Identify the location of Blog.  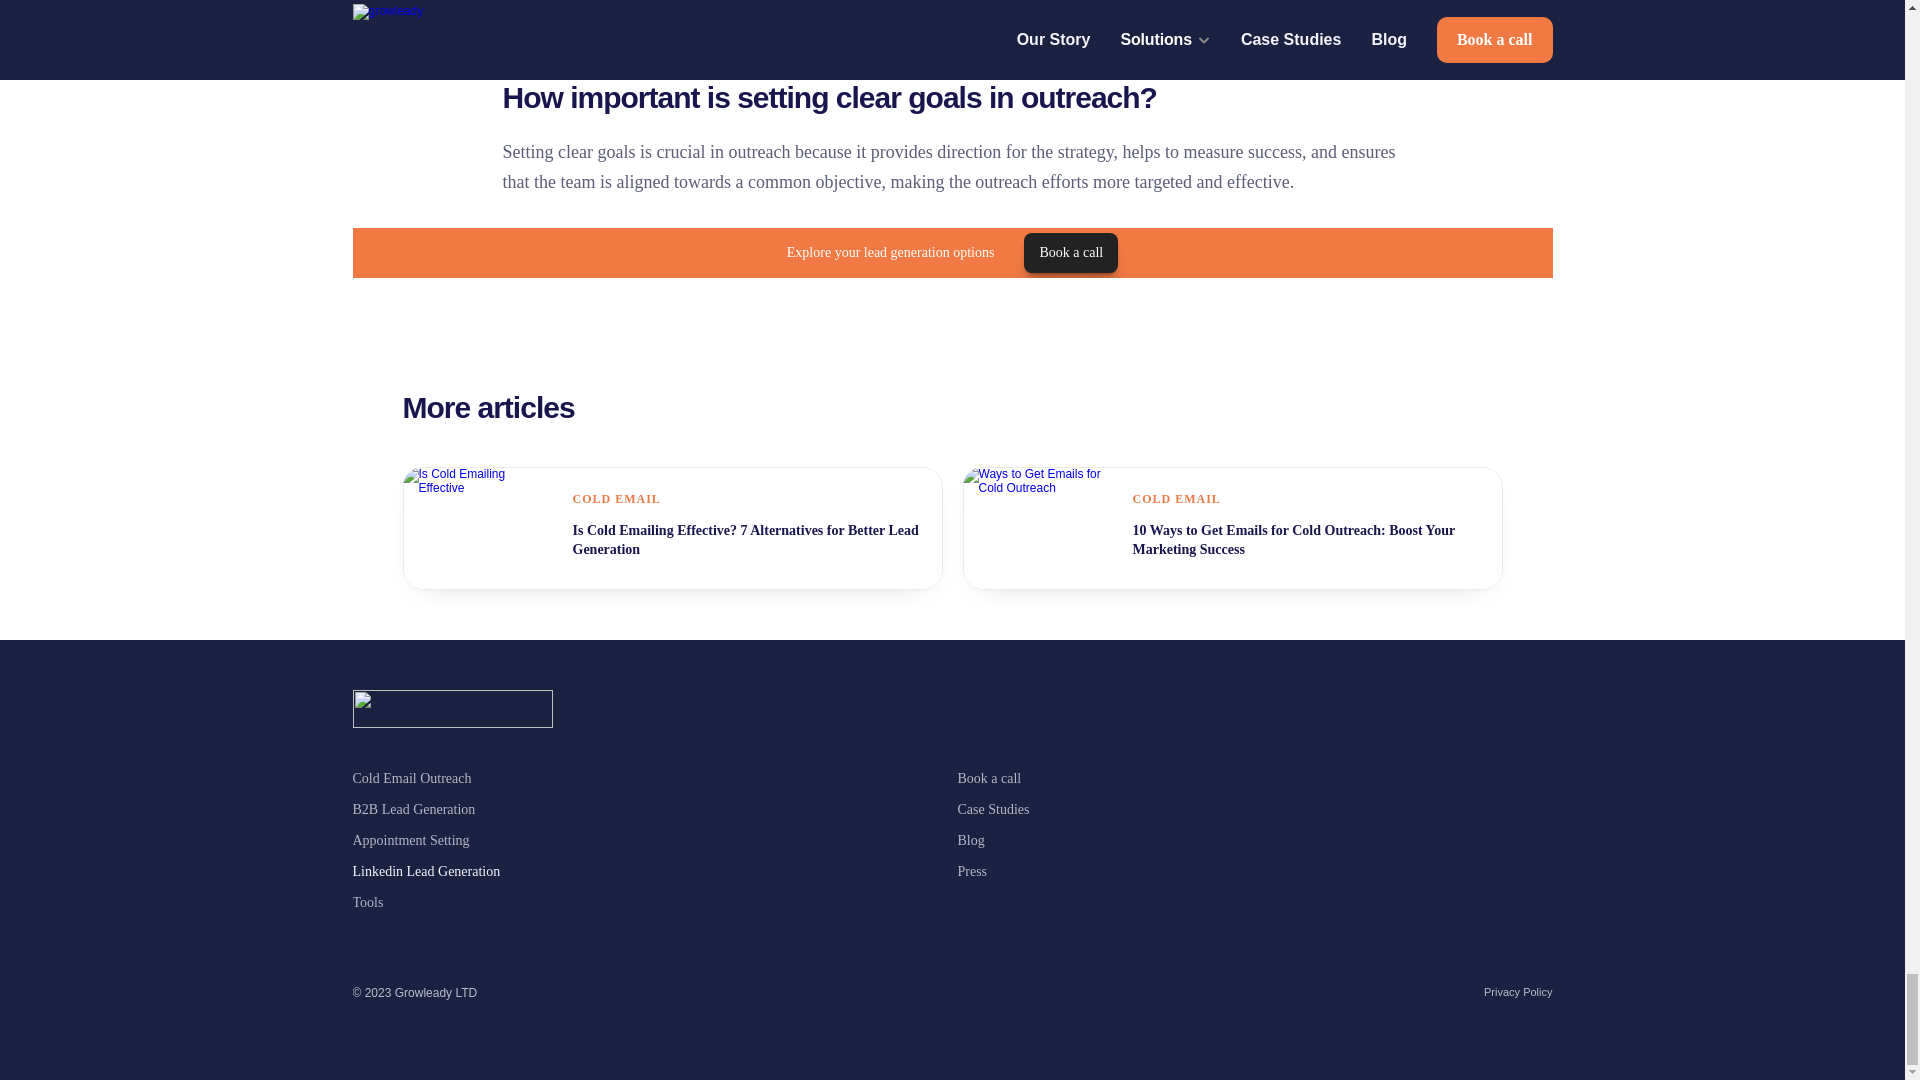
(971, 840).